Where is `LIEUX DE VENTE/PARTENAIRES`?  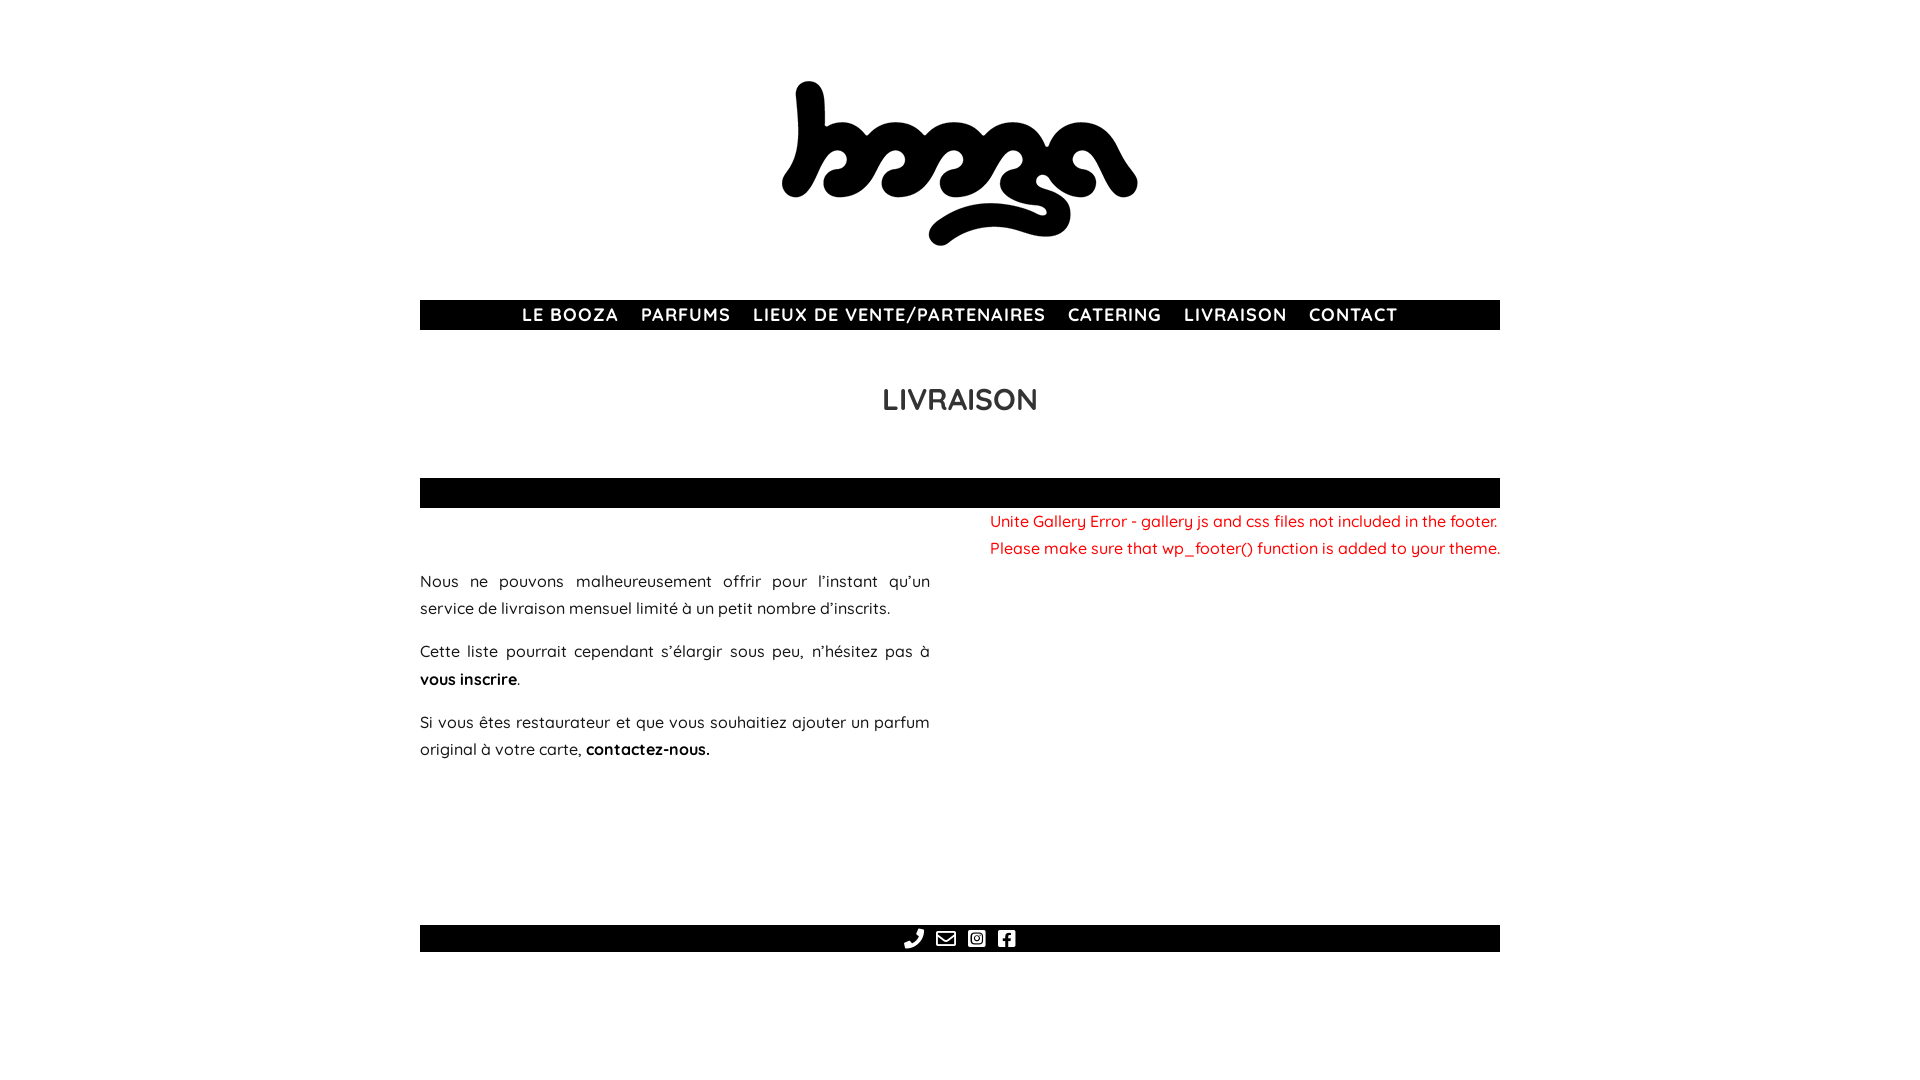 LIEUX DE VENTE/PARTENAIRES is located at coordinates (900, 319).